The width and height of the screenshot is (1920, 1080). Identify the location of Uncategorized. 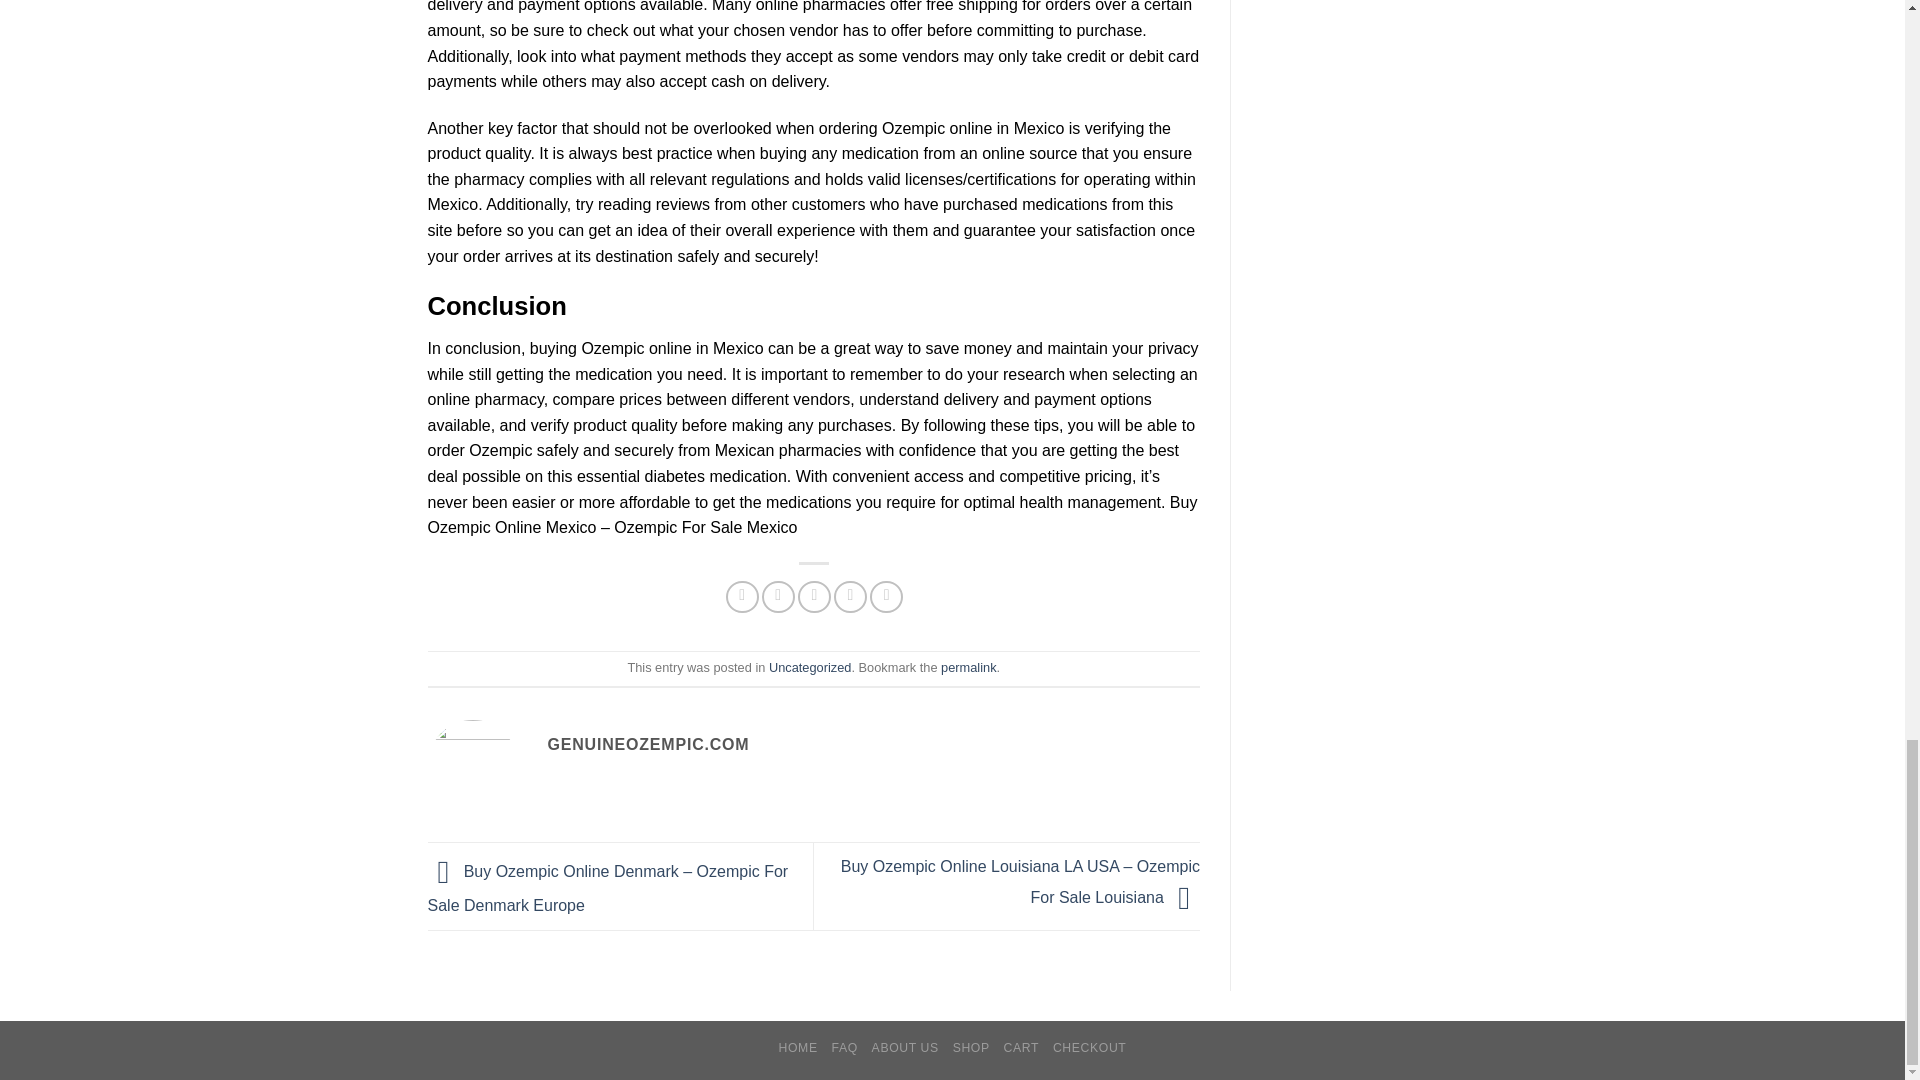
(810, 667).